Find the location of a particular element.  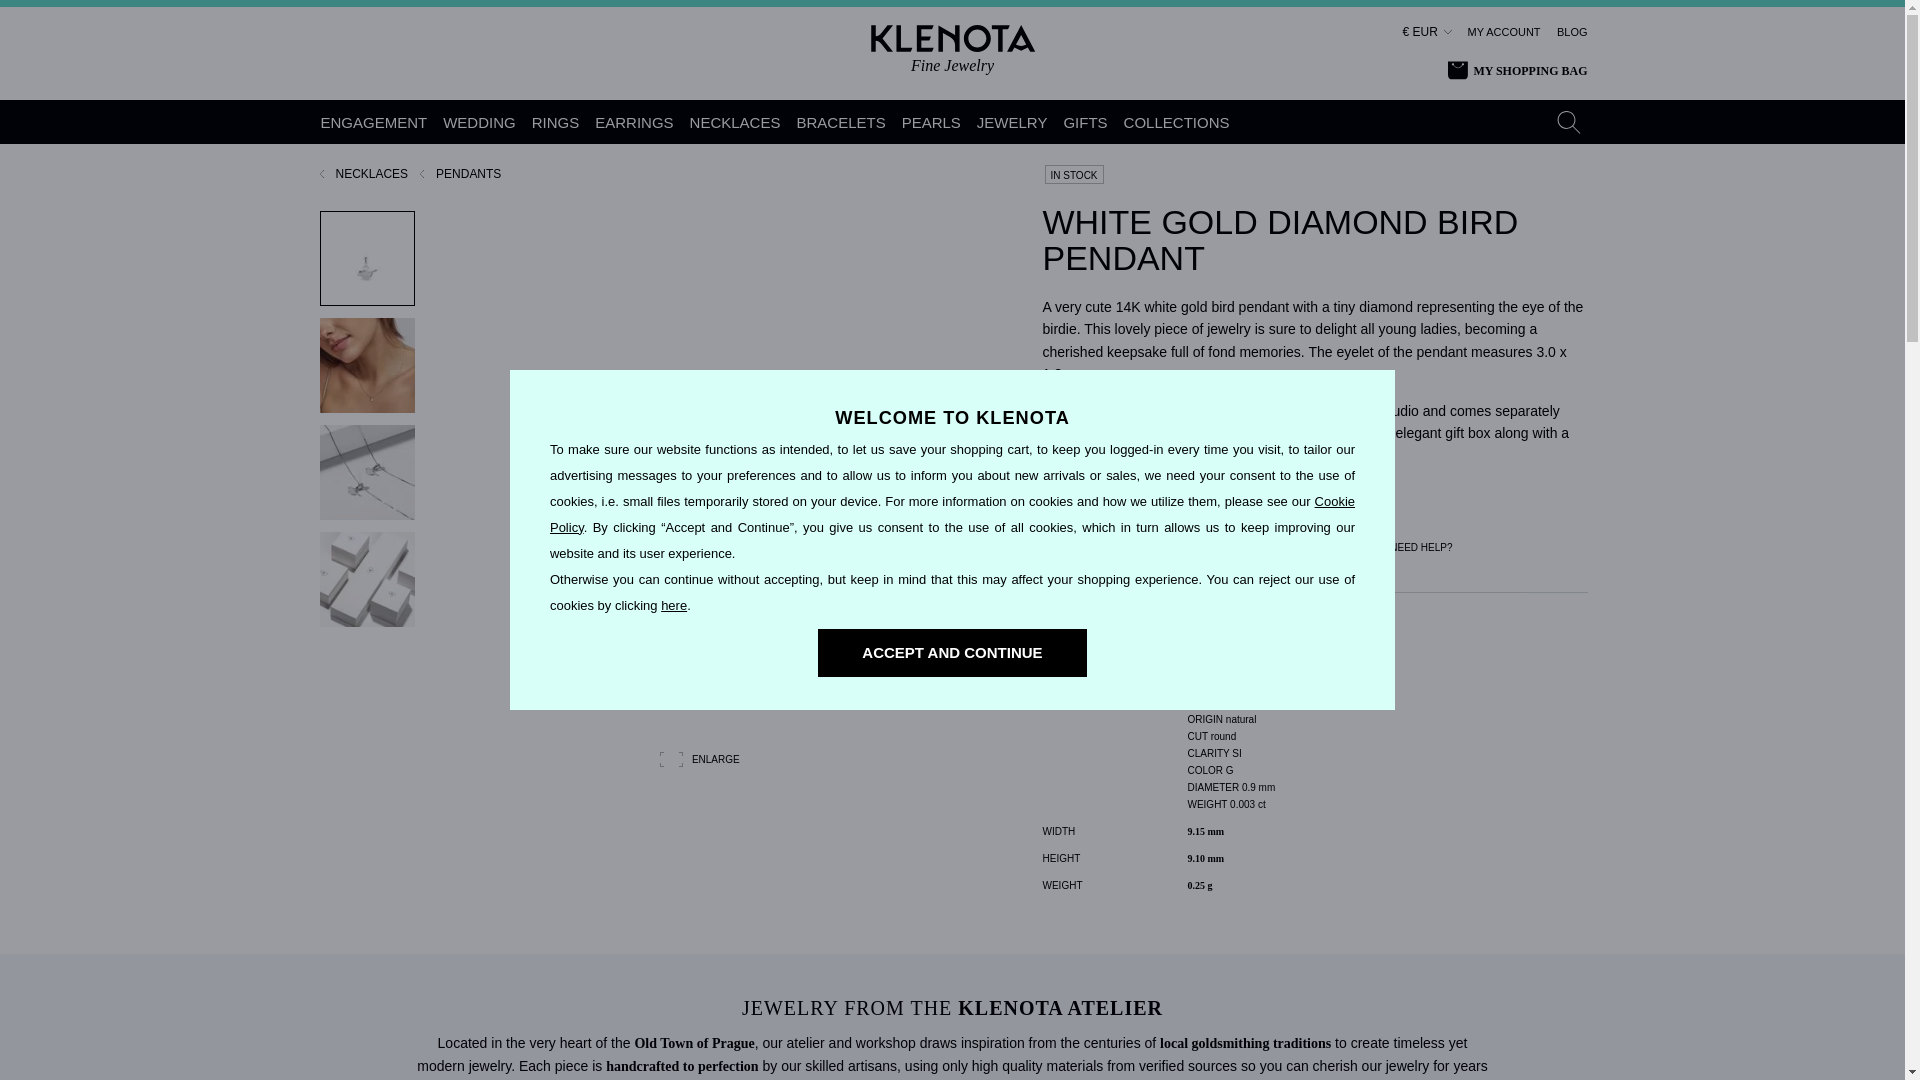

ENGAGEMENT is located at coordinates (374, 122).